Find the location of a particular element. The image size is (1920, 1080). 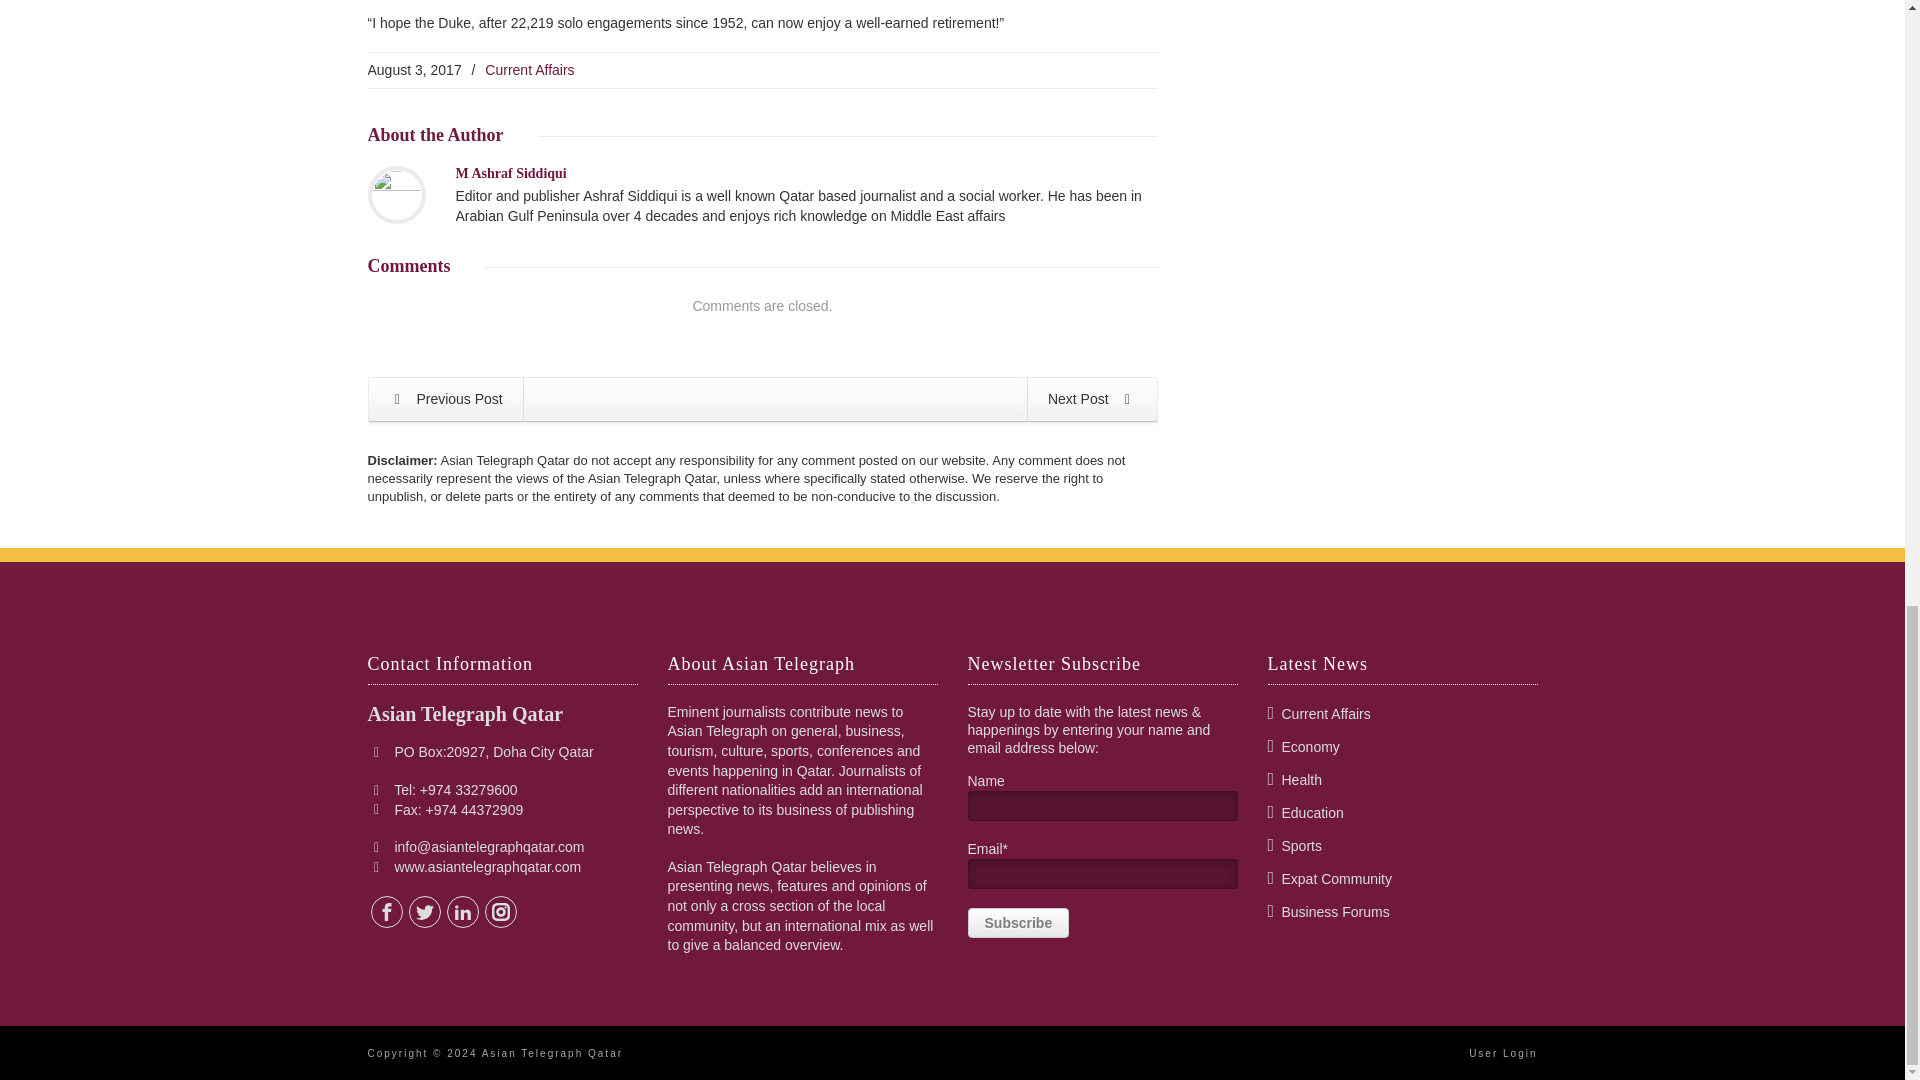

Linkedin is located at coordinates (462, 912).